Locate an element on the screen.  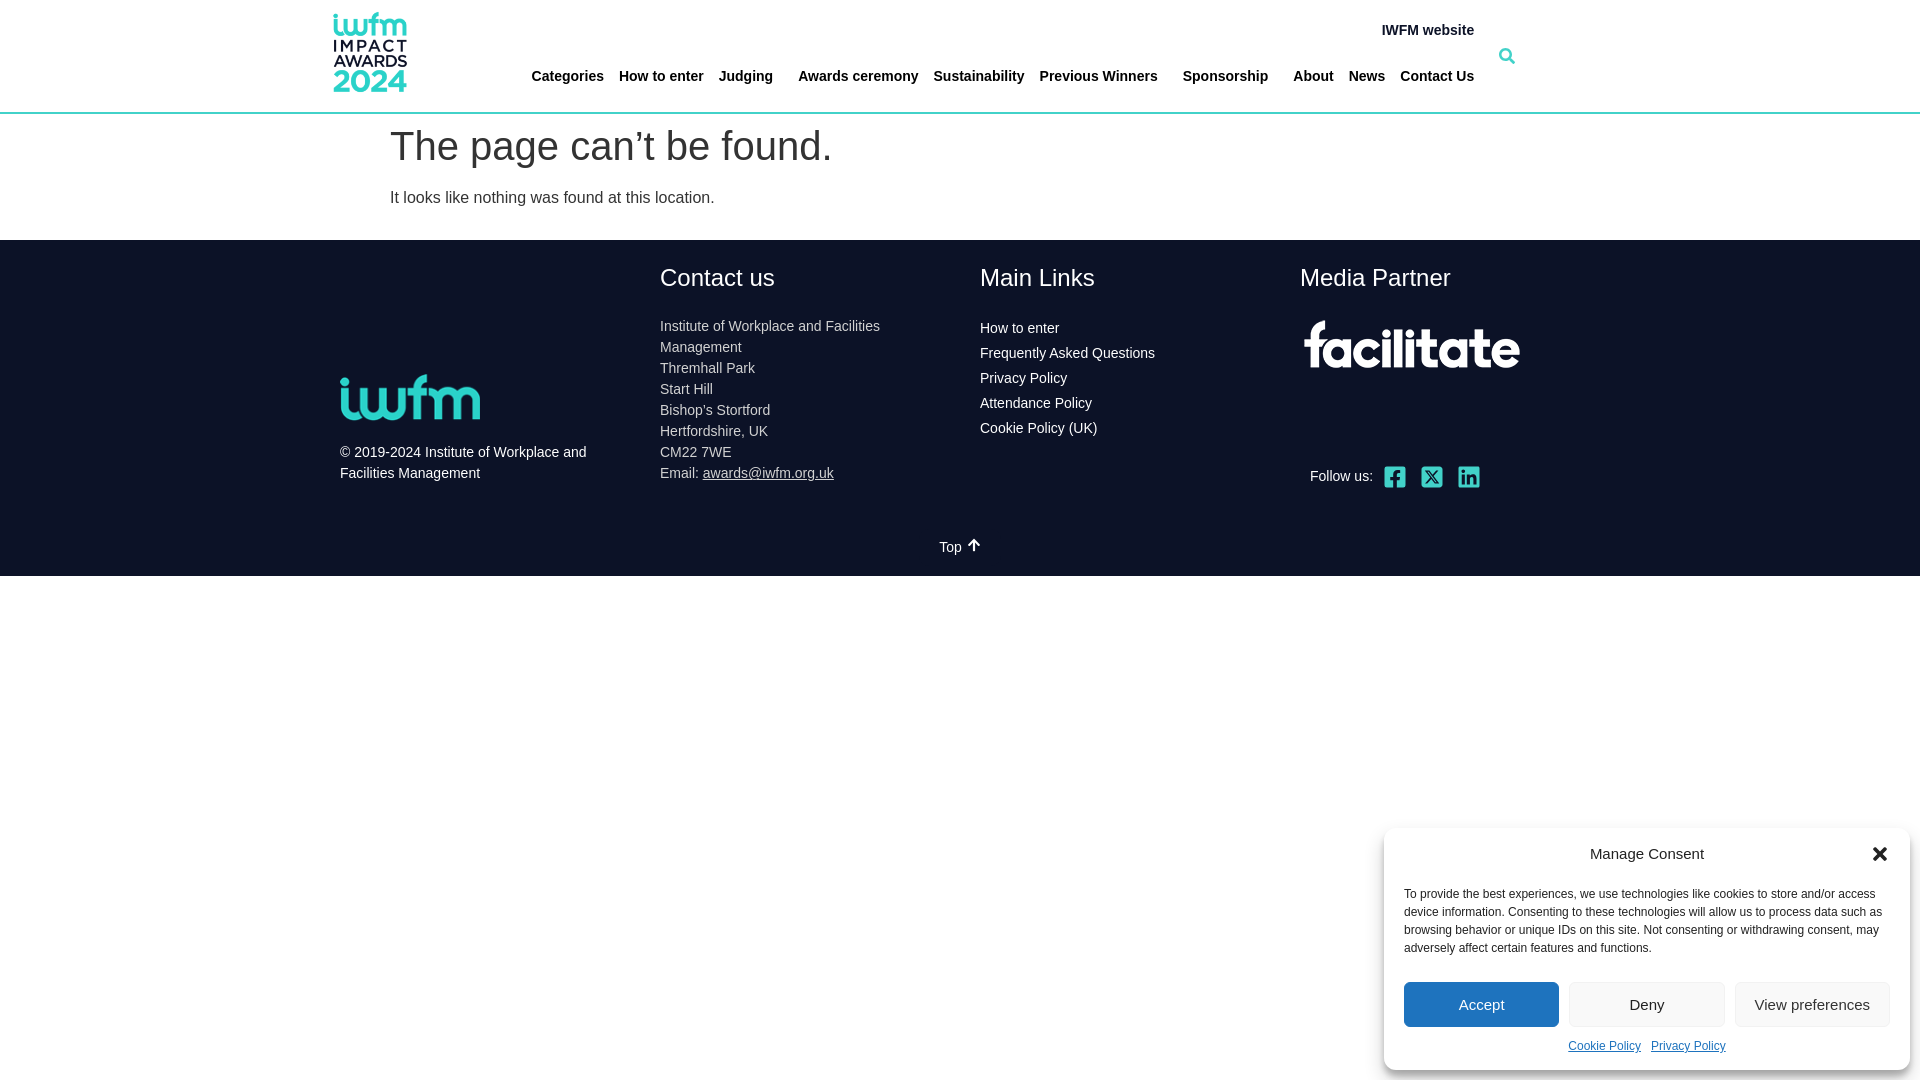
News is located at coordinates (1367, 76).